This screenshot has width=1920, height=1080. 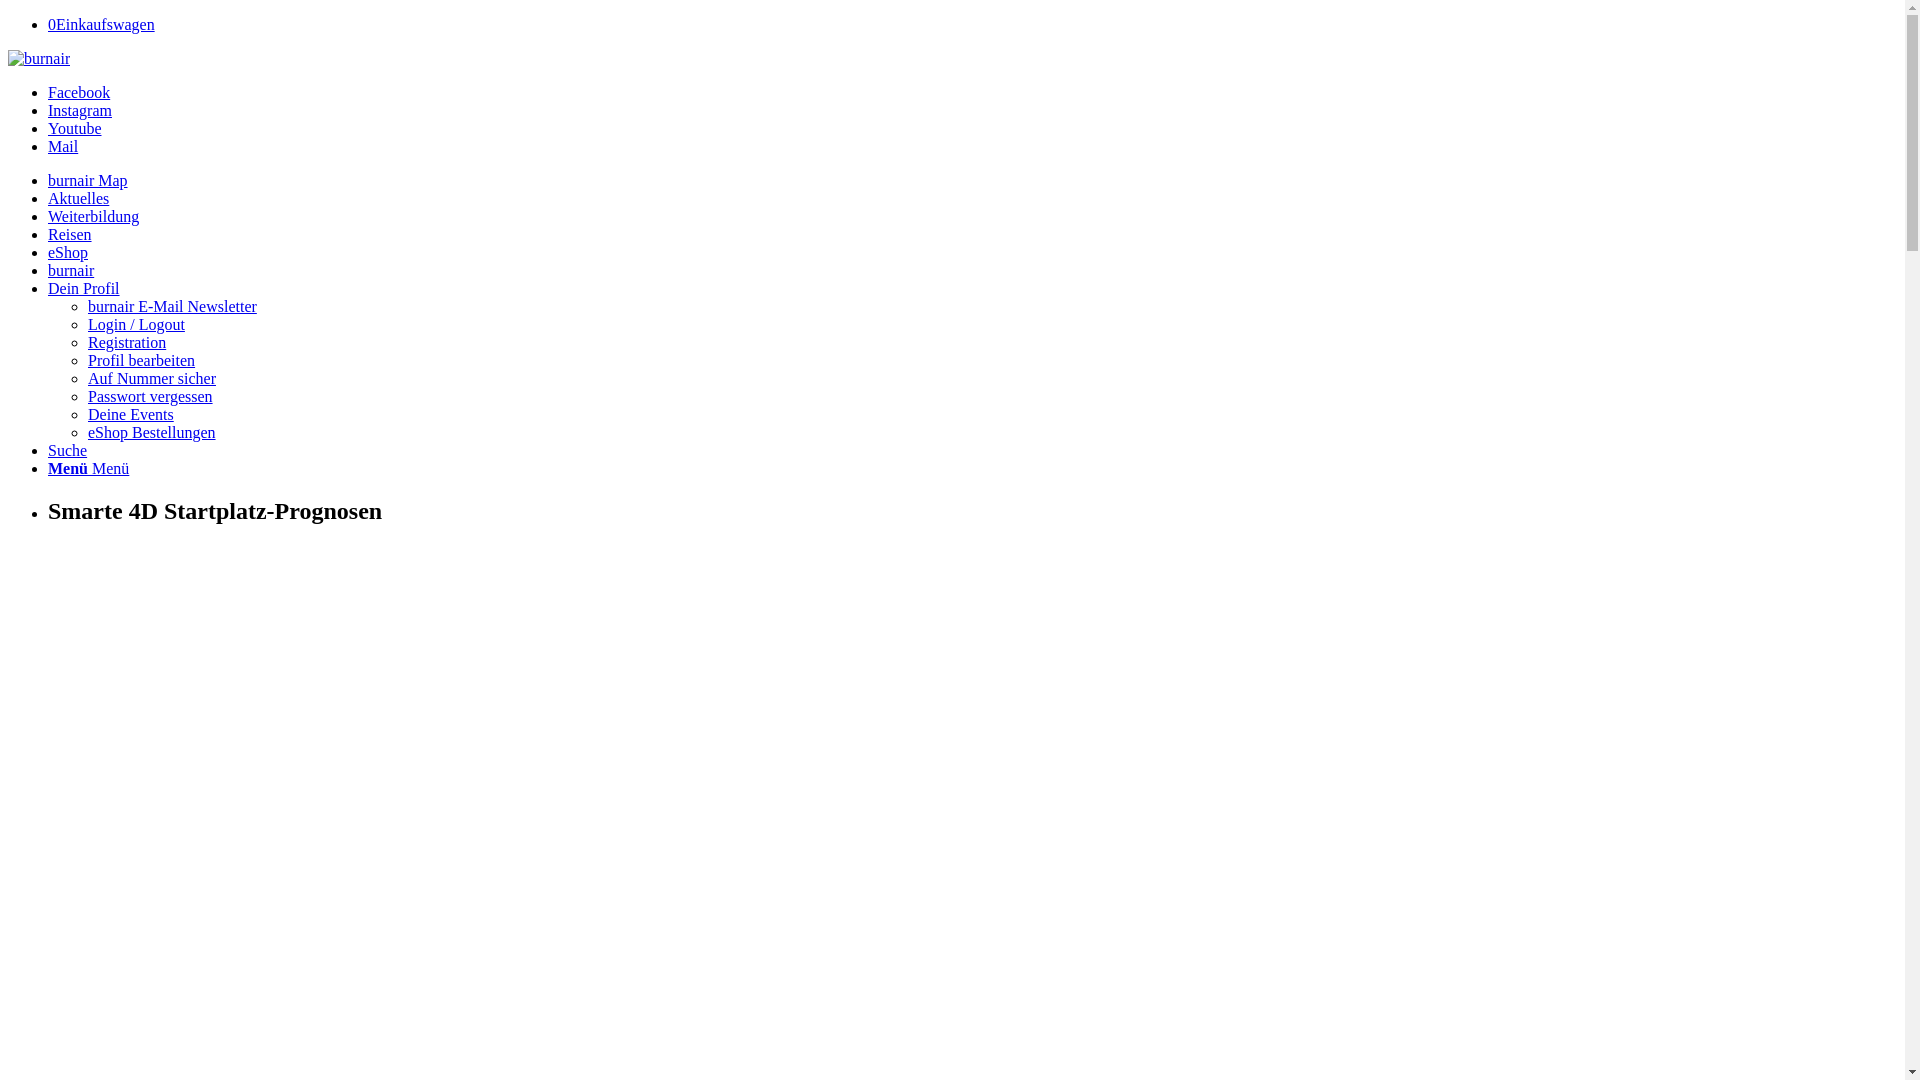 What do you see at coordinates (79, 92) in the screenshot?
I see `Facebook` at bounding box center [79, 92].